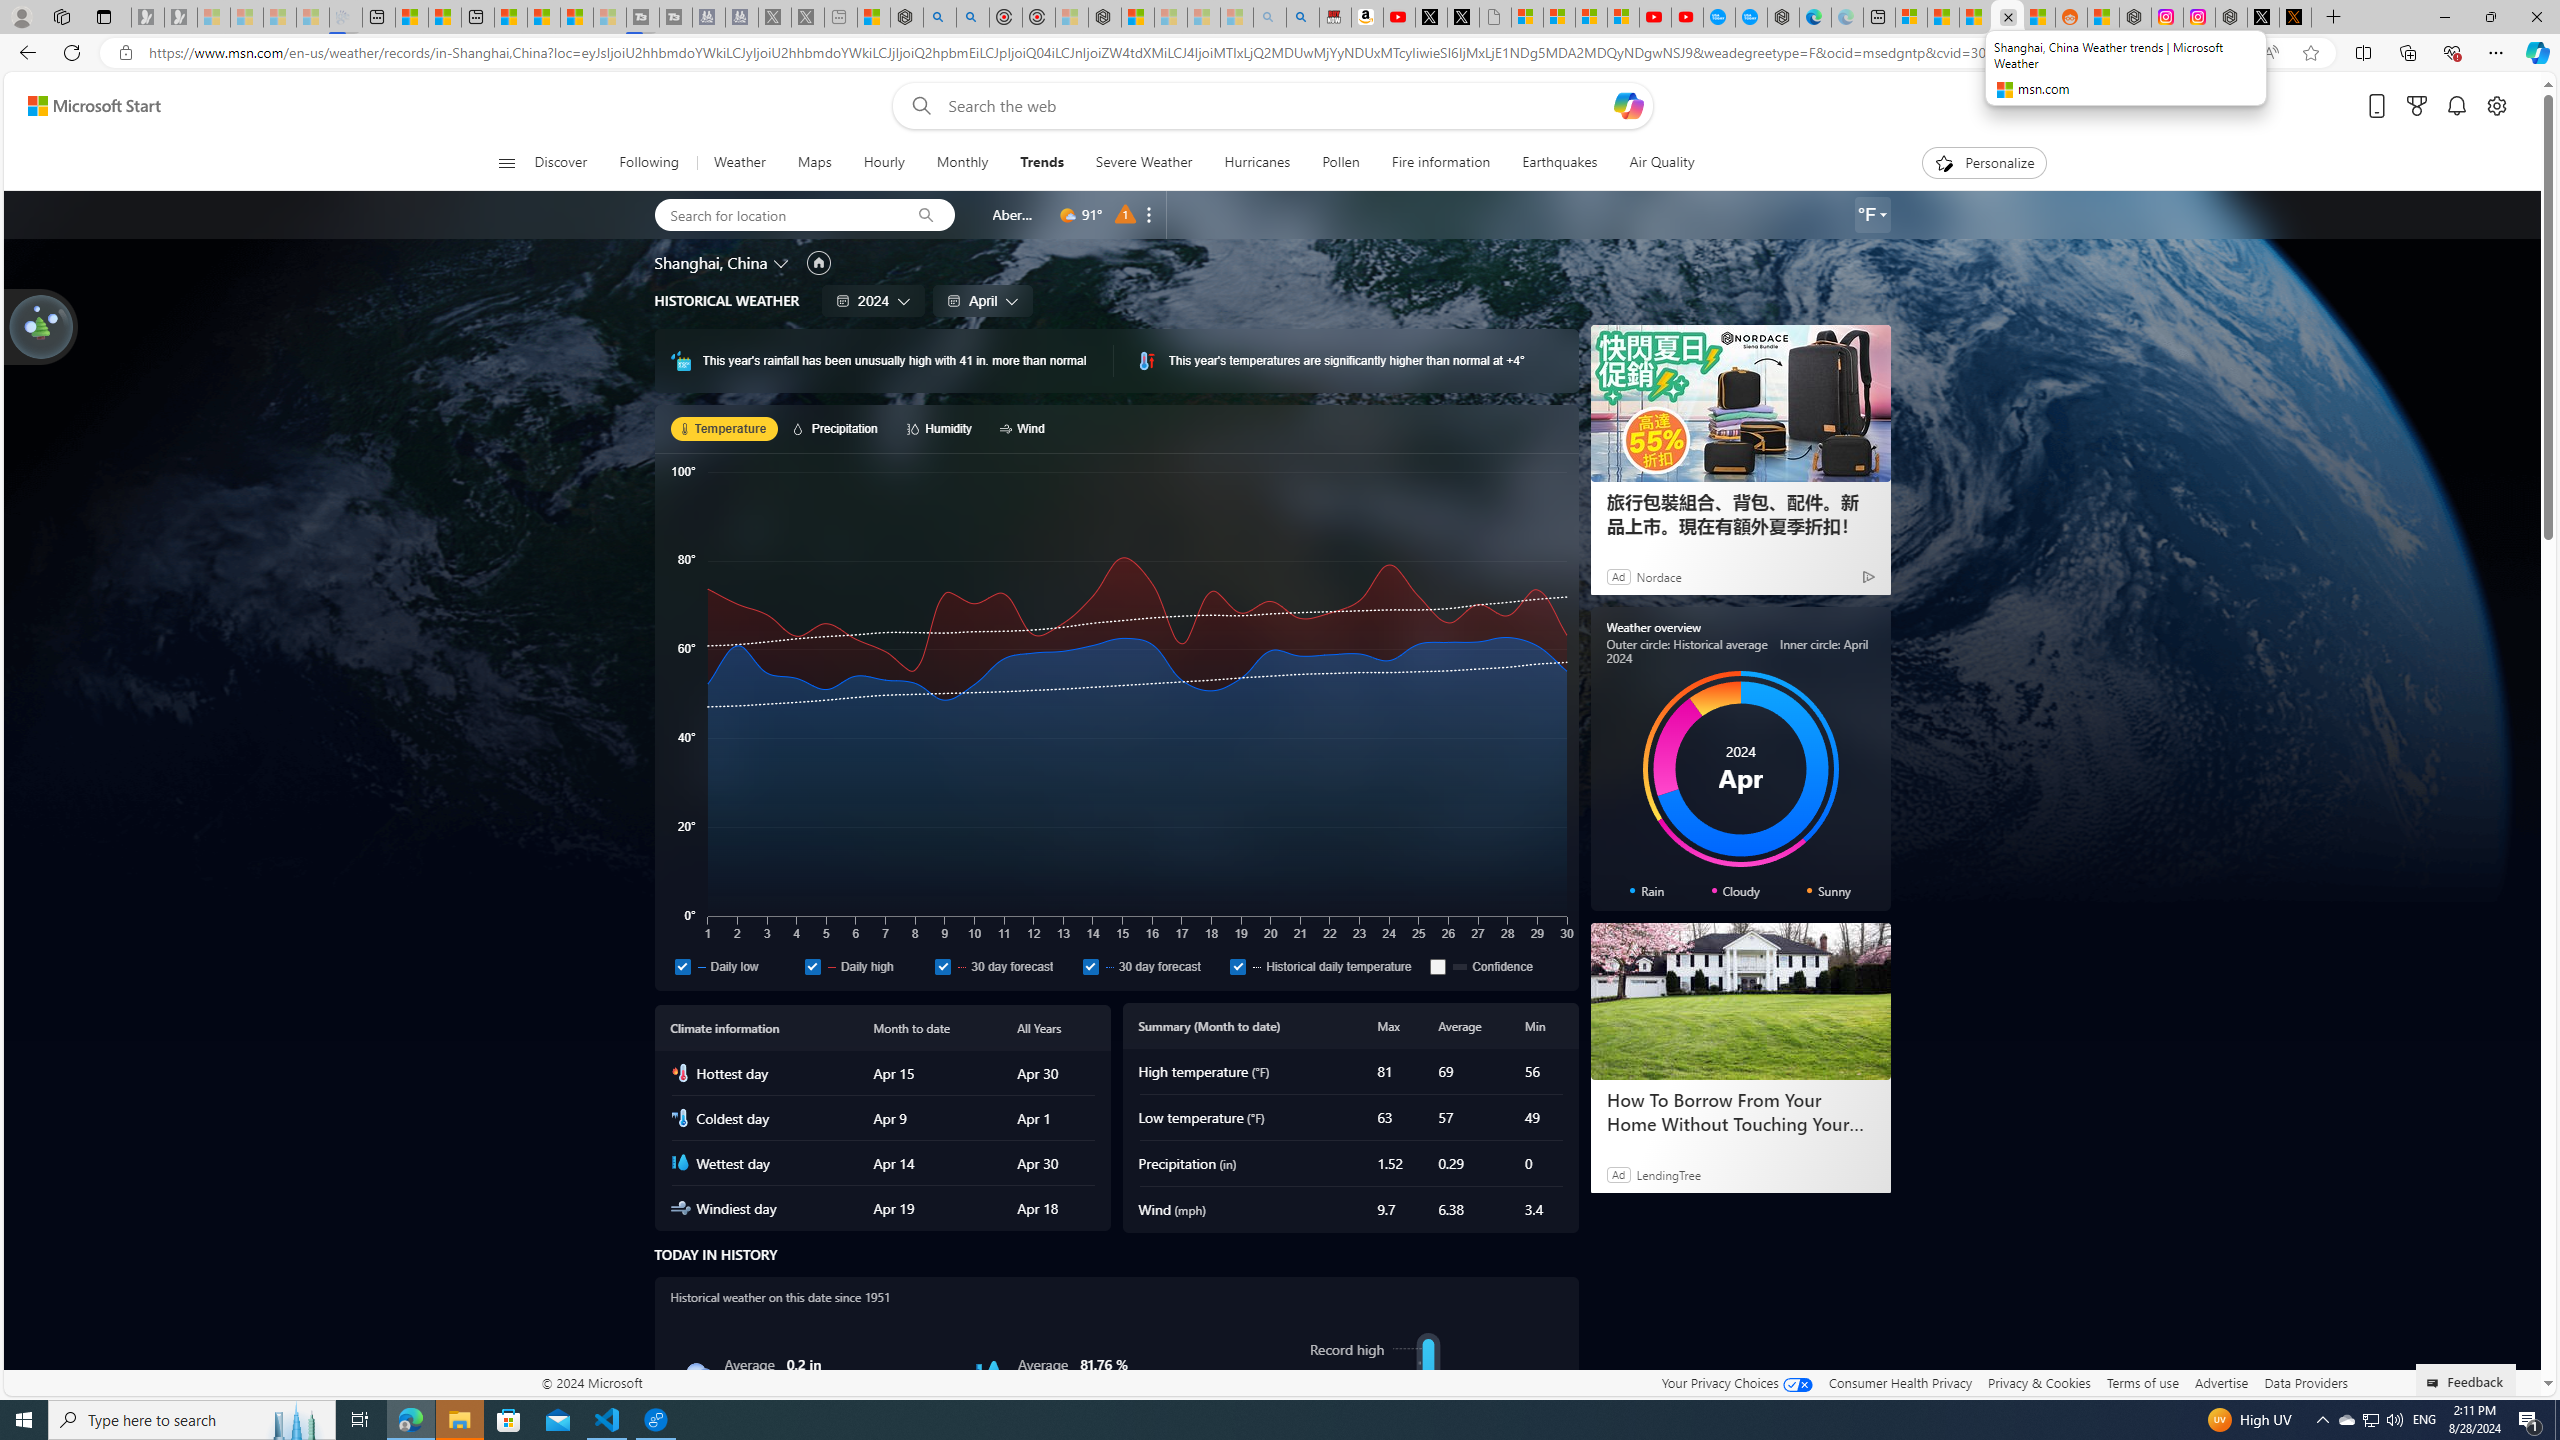 Image resolution: width=2560 pixels, height=1440 pixels. I want to click on Wind, so click(1025, 428).